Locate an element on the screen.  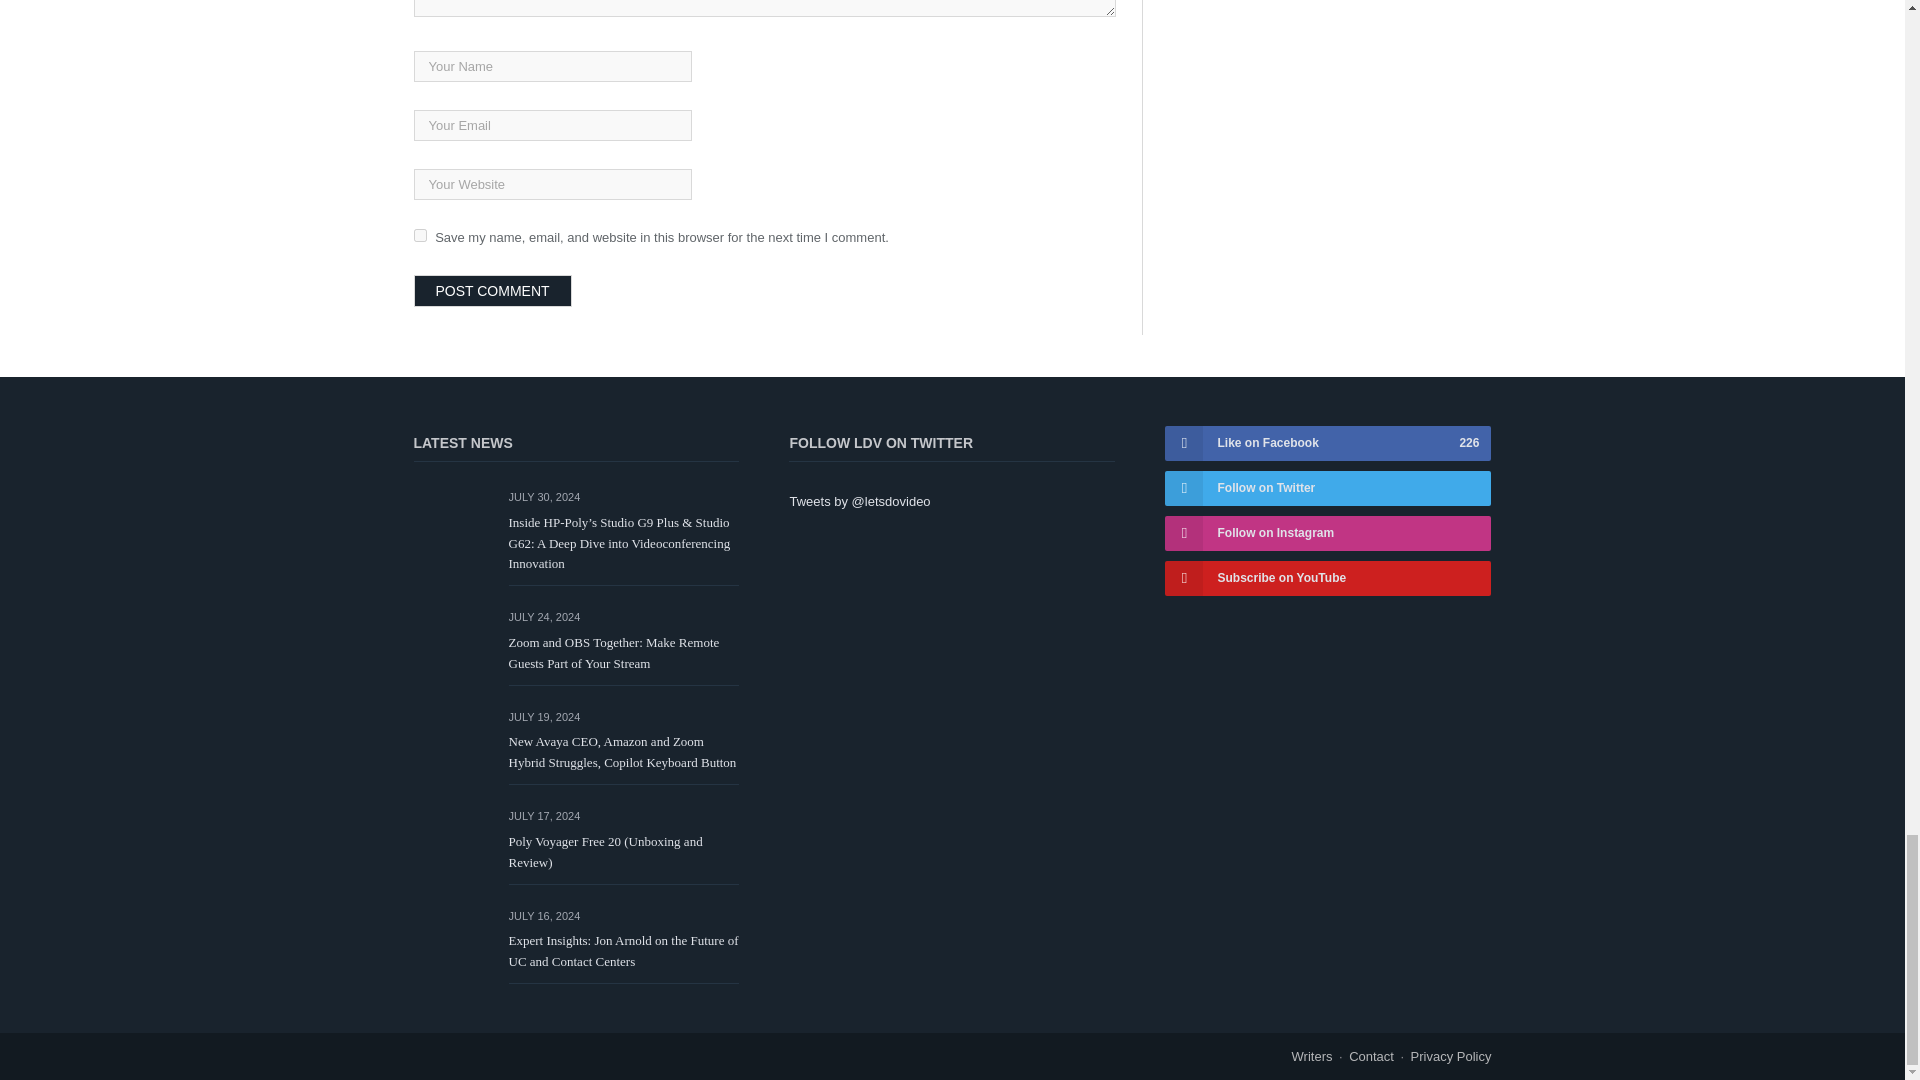
yes is located at coordinates (420, 234).